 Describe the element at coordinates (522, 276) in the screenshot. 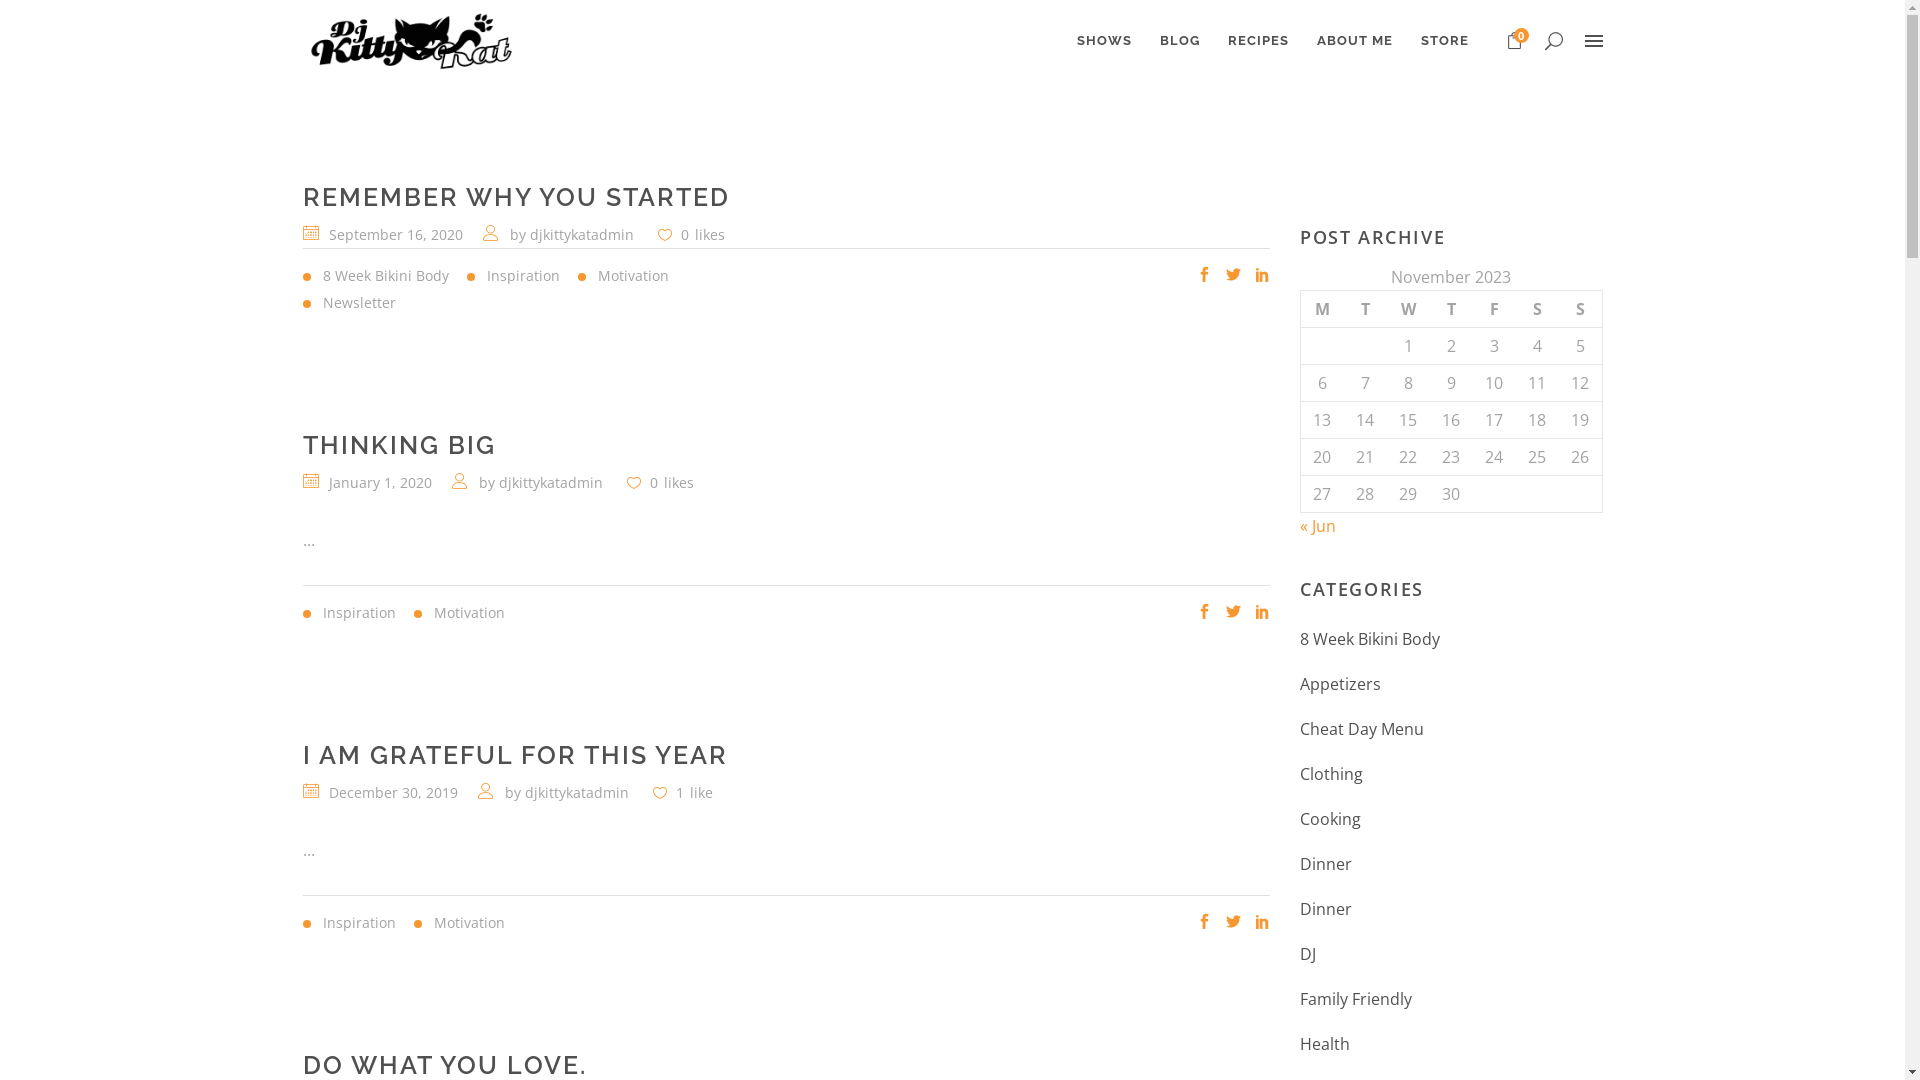

I see `Inspiration` at that location.